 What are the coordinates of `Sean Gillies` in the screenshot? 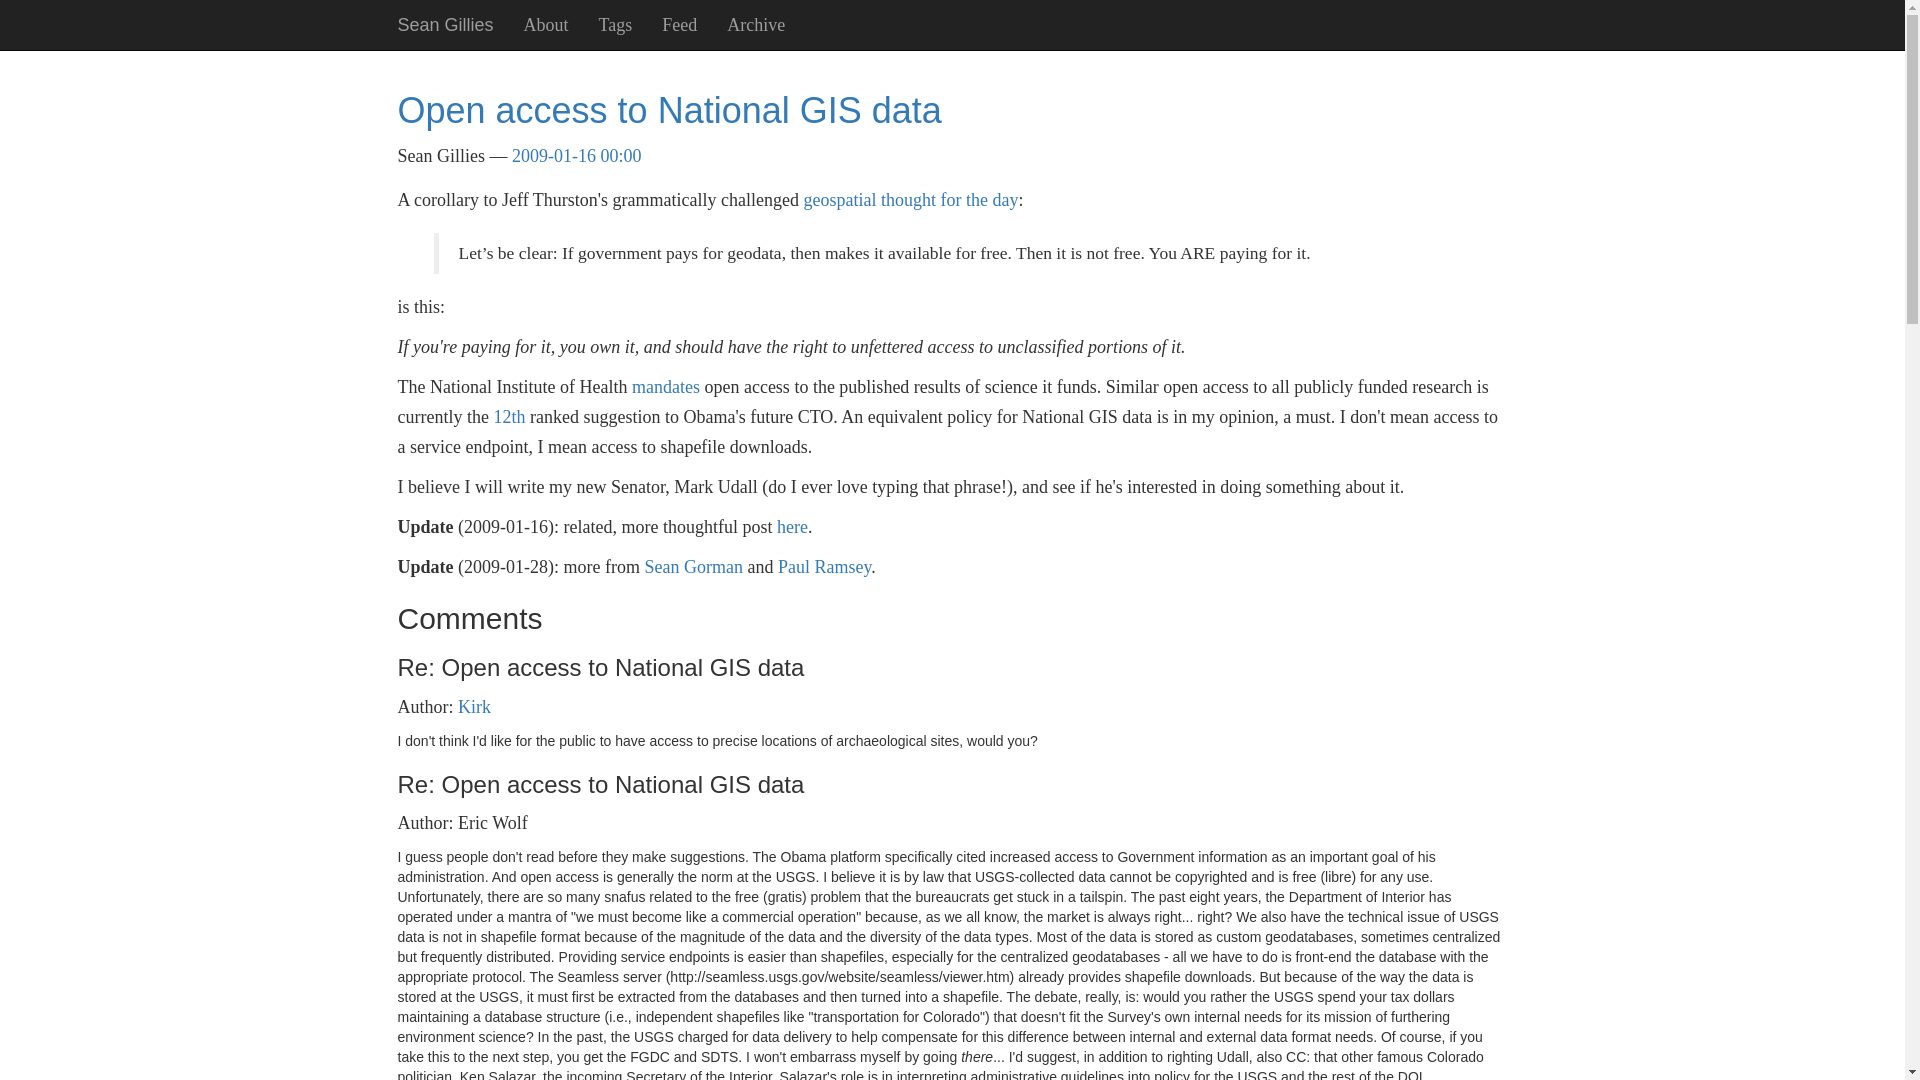 It's located at (445, 24).